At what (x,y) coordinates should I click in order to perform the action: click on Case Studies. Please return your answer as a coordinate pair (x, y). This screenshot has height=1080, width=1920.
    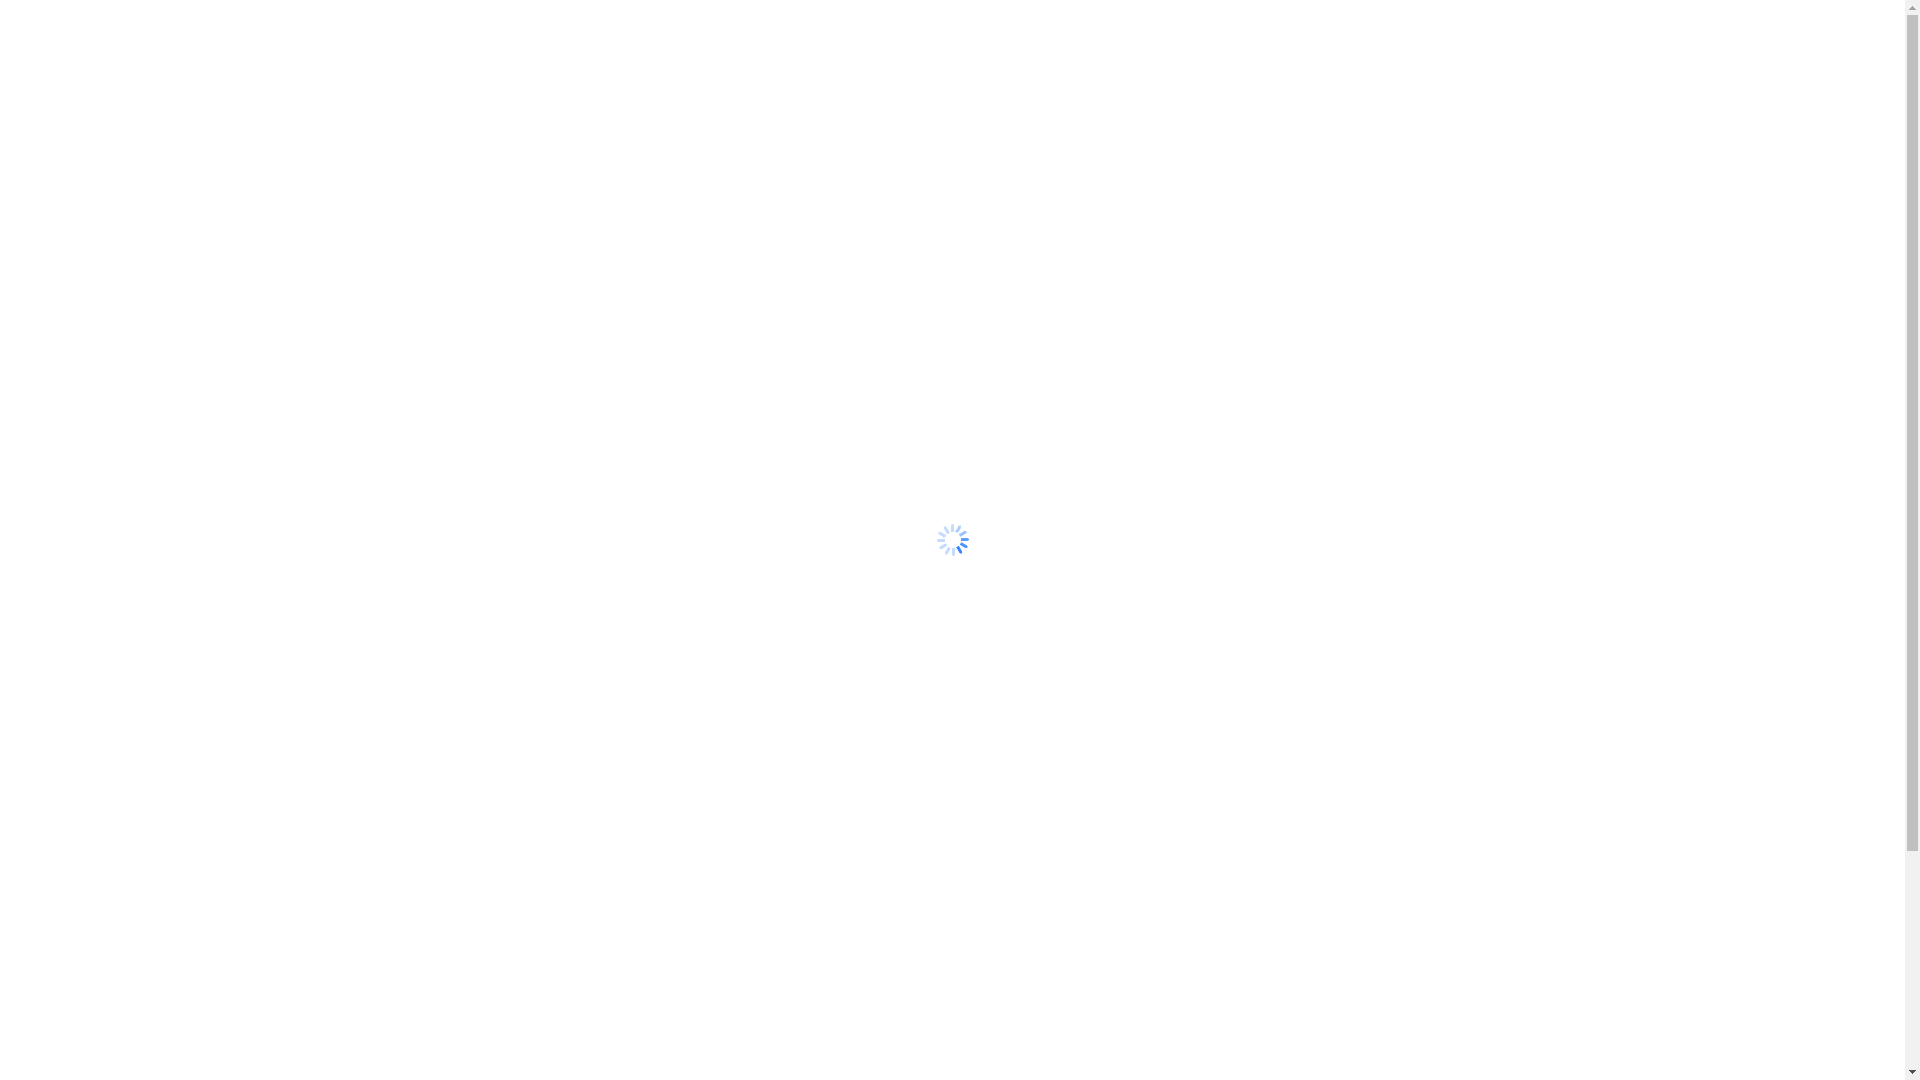
    Looking at the image, I should click on (872, 87).